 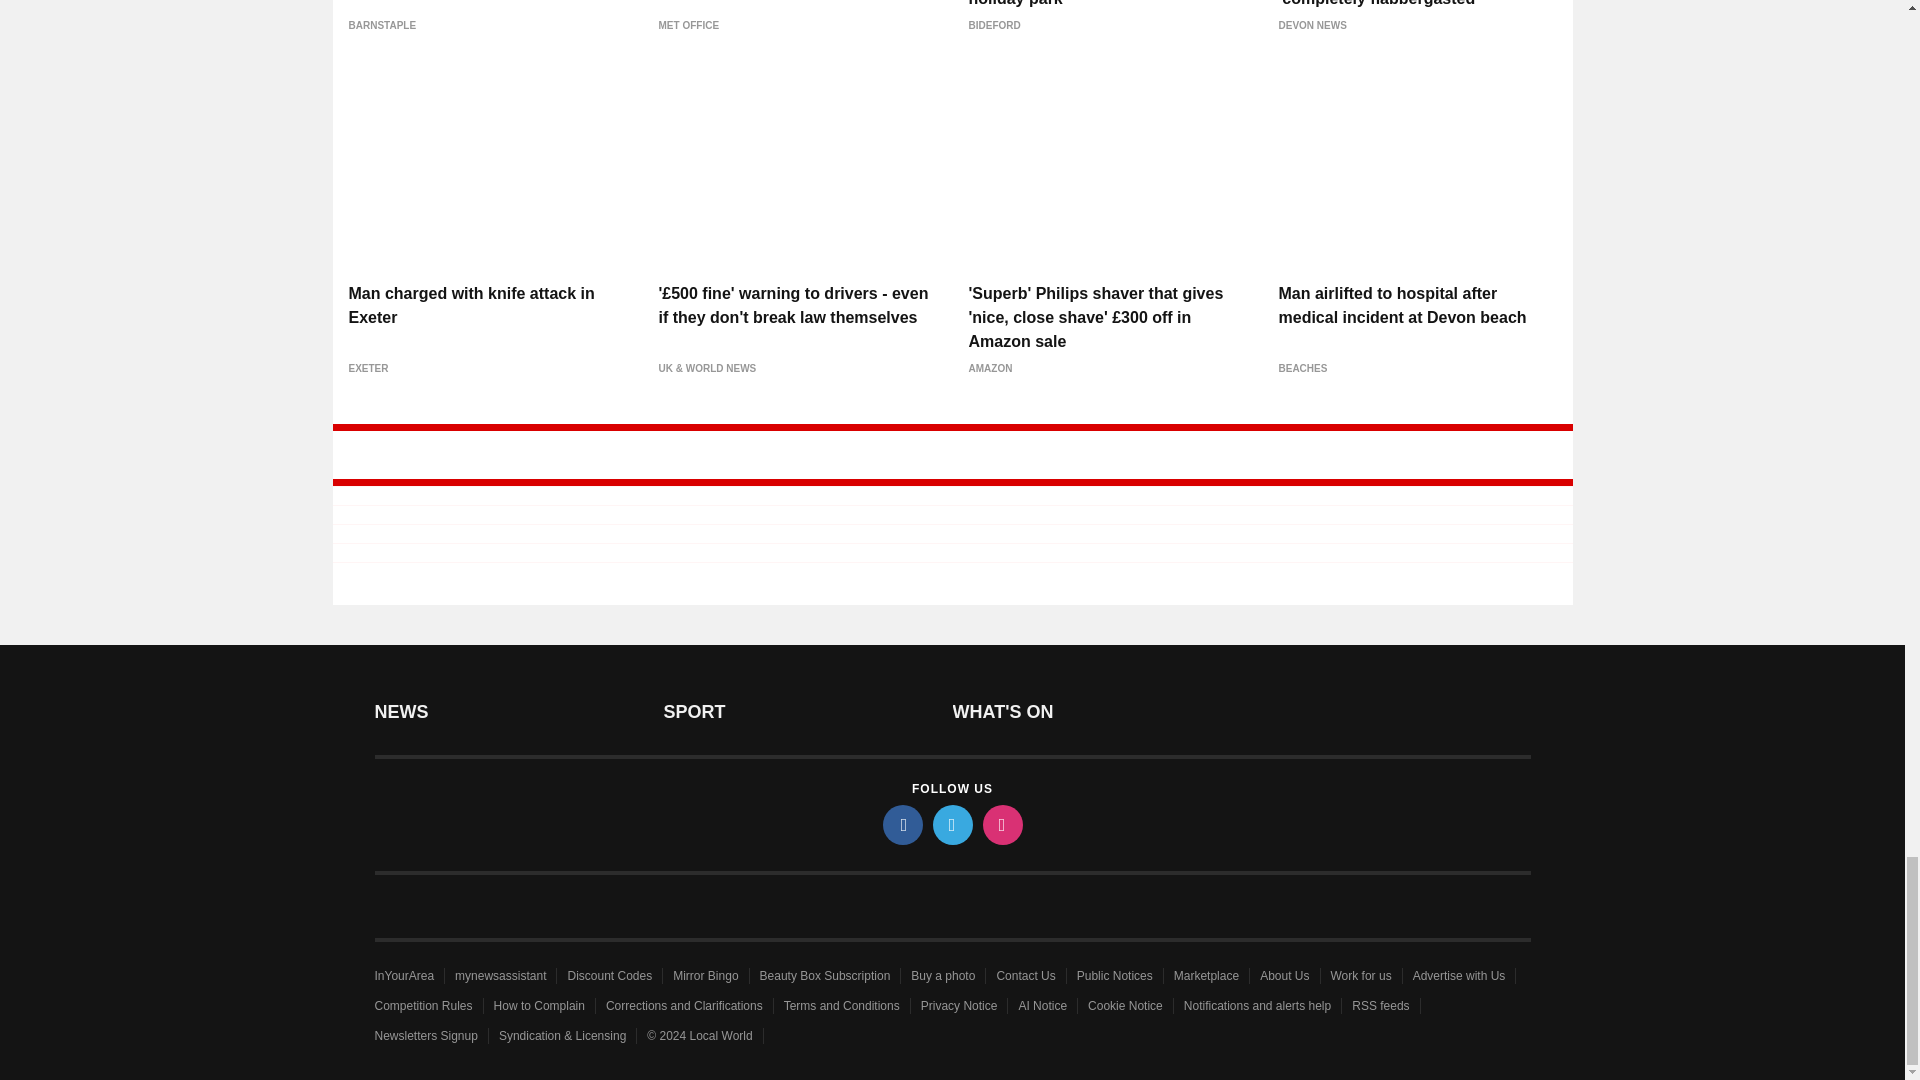 I want to click on twitter, so click(x=951, y=824).